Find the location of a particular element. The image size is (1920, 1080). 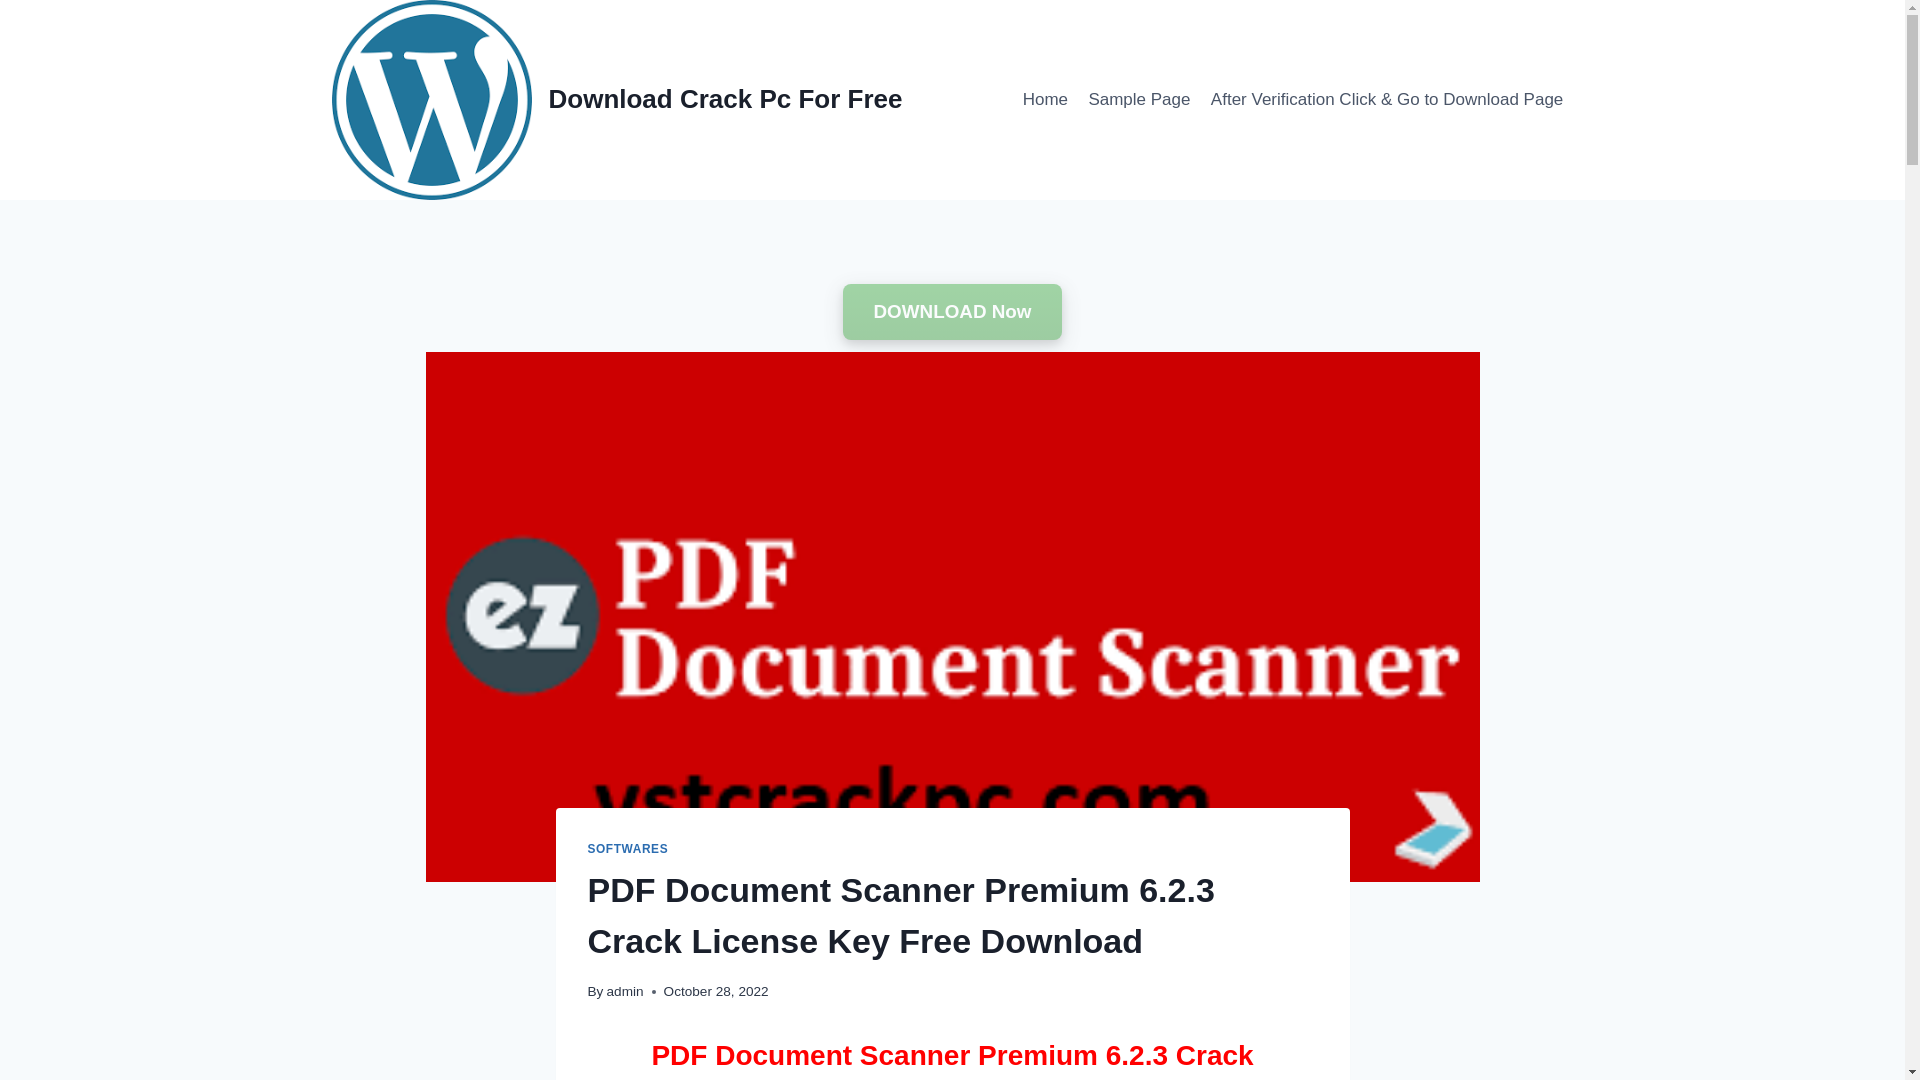

DOWNLOAD Now is located at coordinates (952, 312).